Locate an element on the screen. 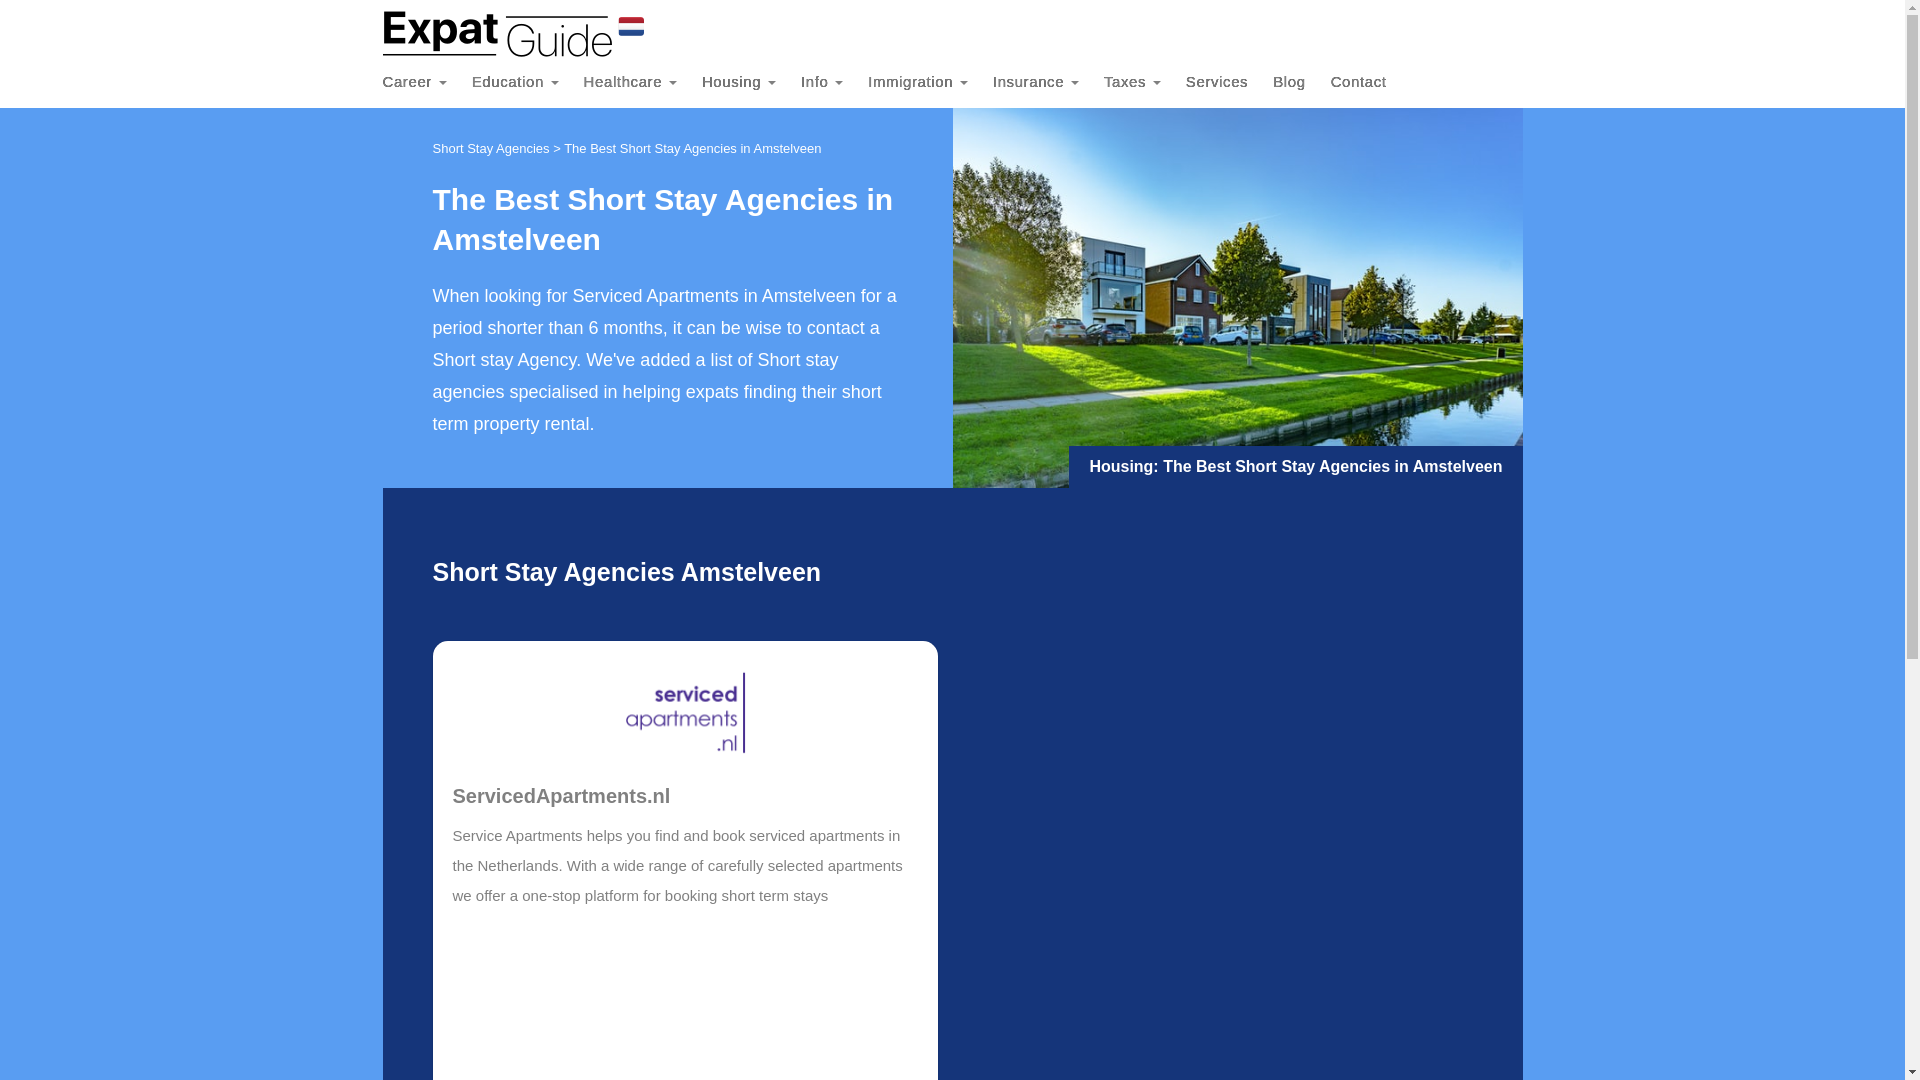 This screenshot has height=1080, width=1920. Career is located at coordinates (426, 82).